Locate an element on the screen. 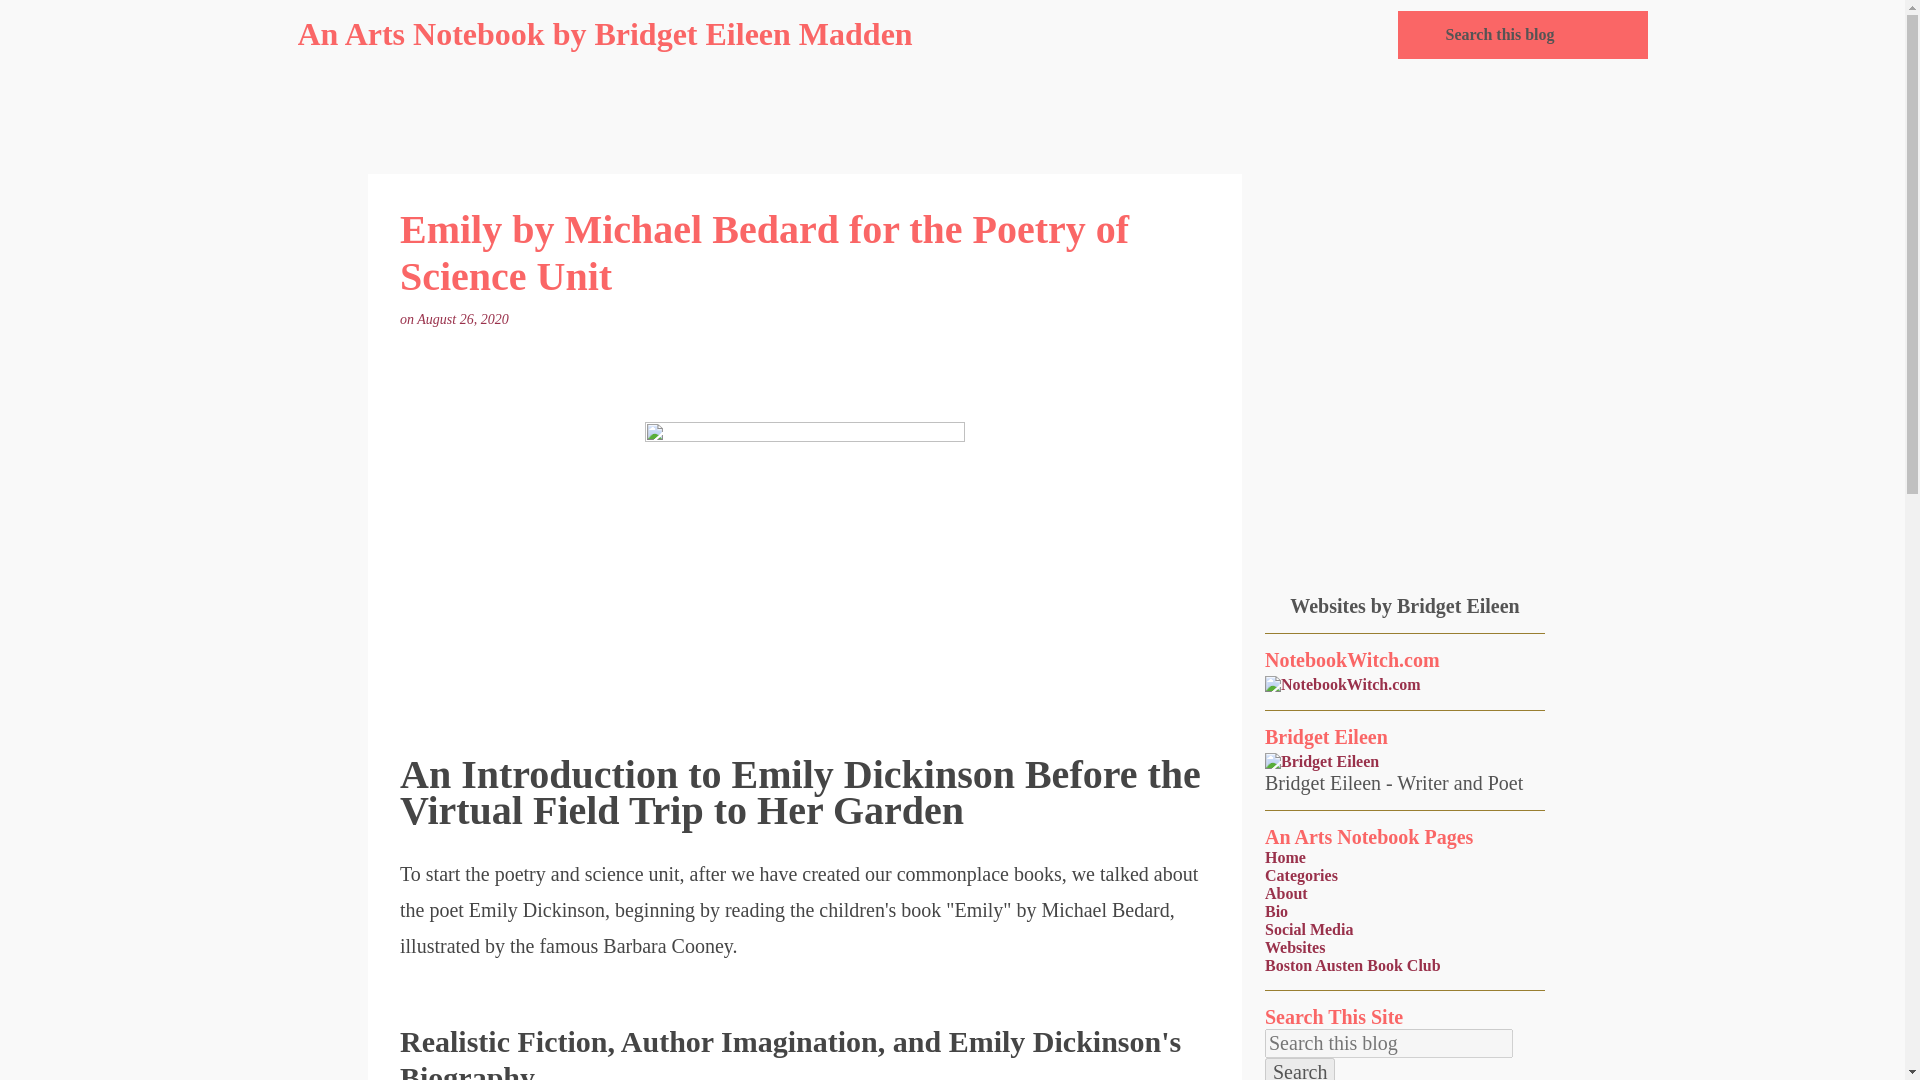  An Arts Notebook by Bridget Eileen Madden is located at coordinates (605, 34).